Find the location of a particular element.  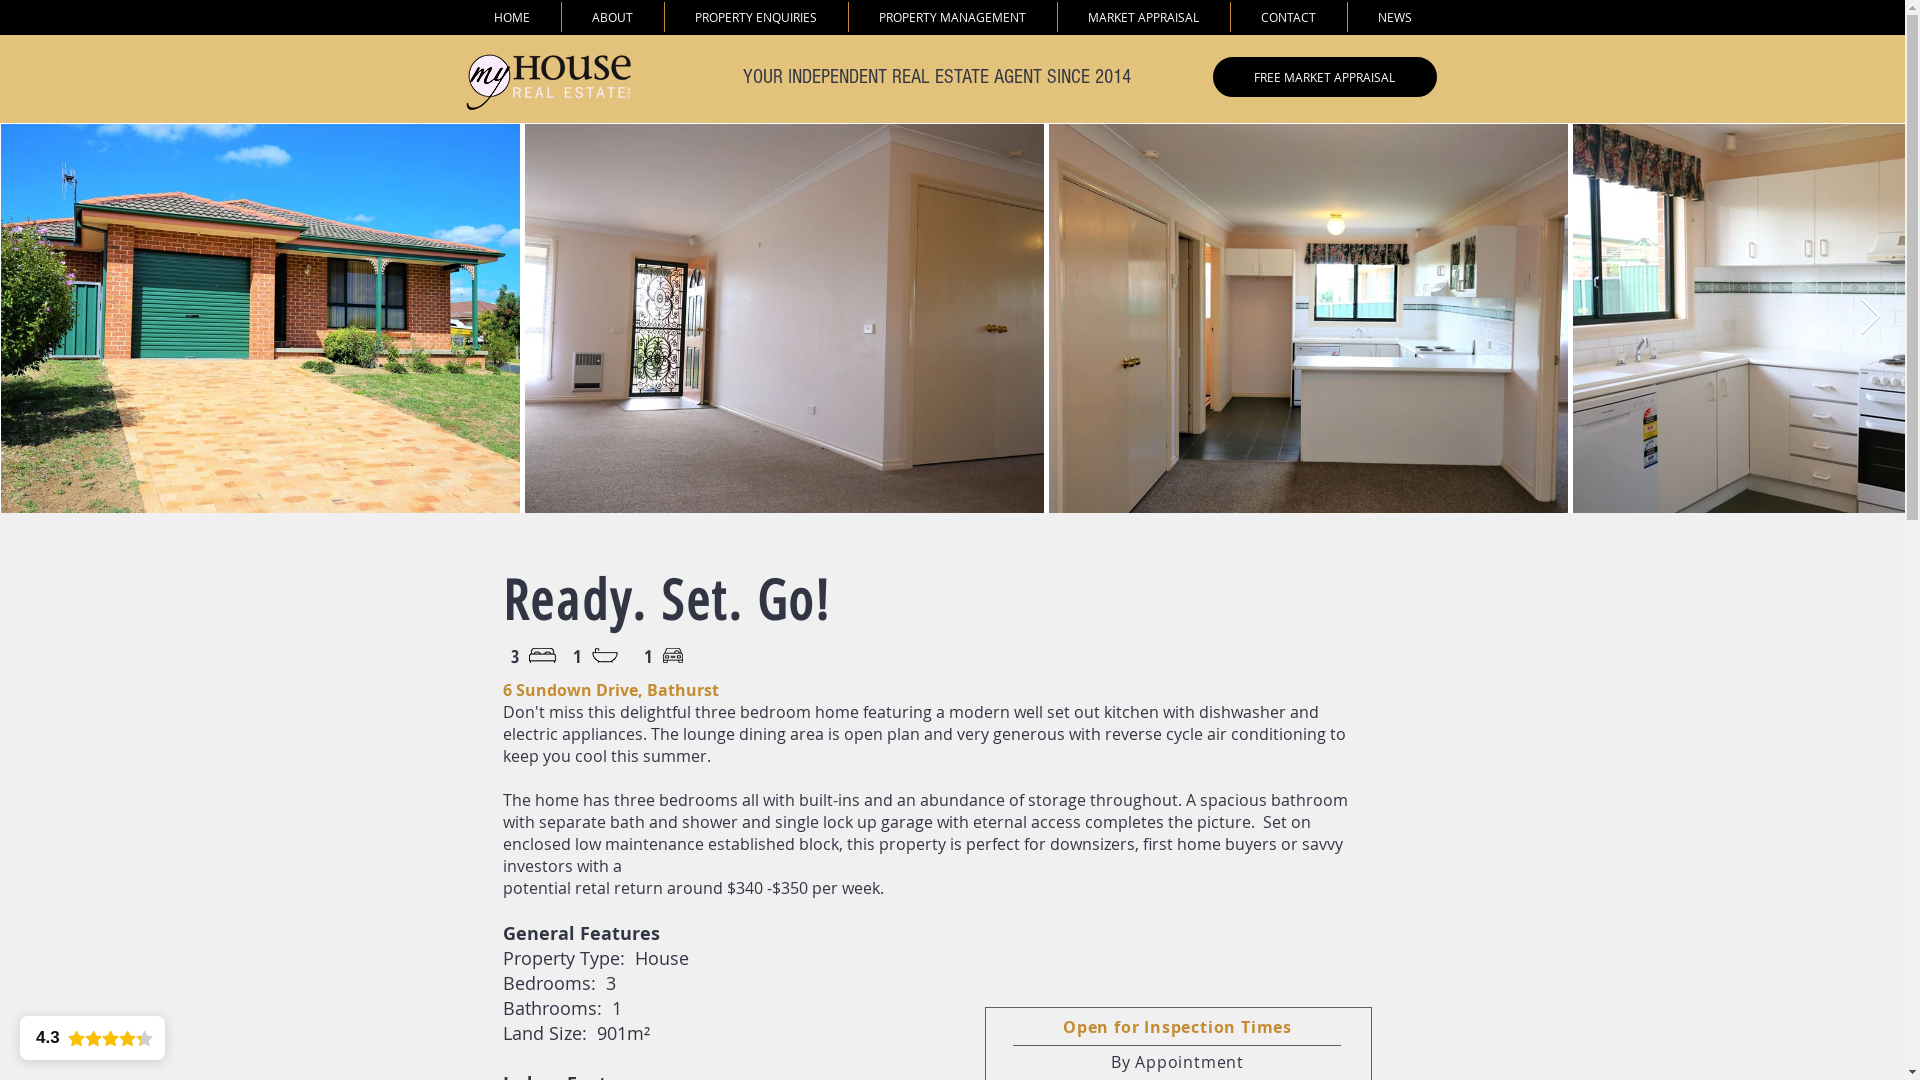

NEWS is located at coordinates (1396, 17).